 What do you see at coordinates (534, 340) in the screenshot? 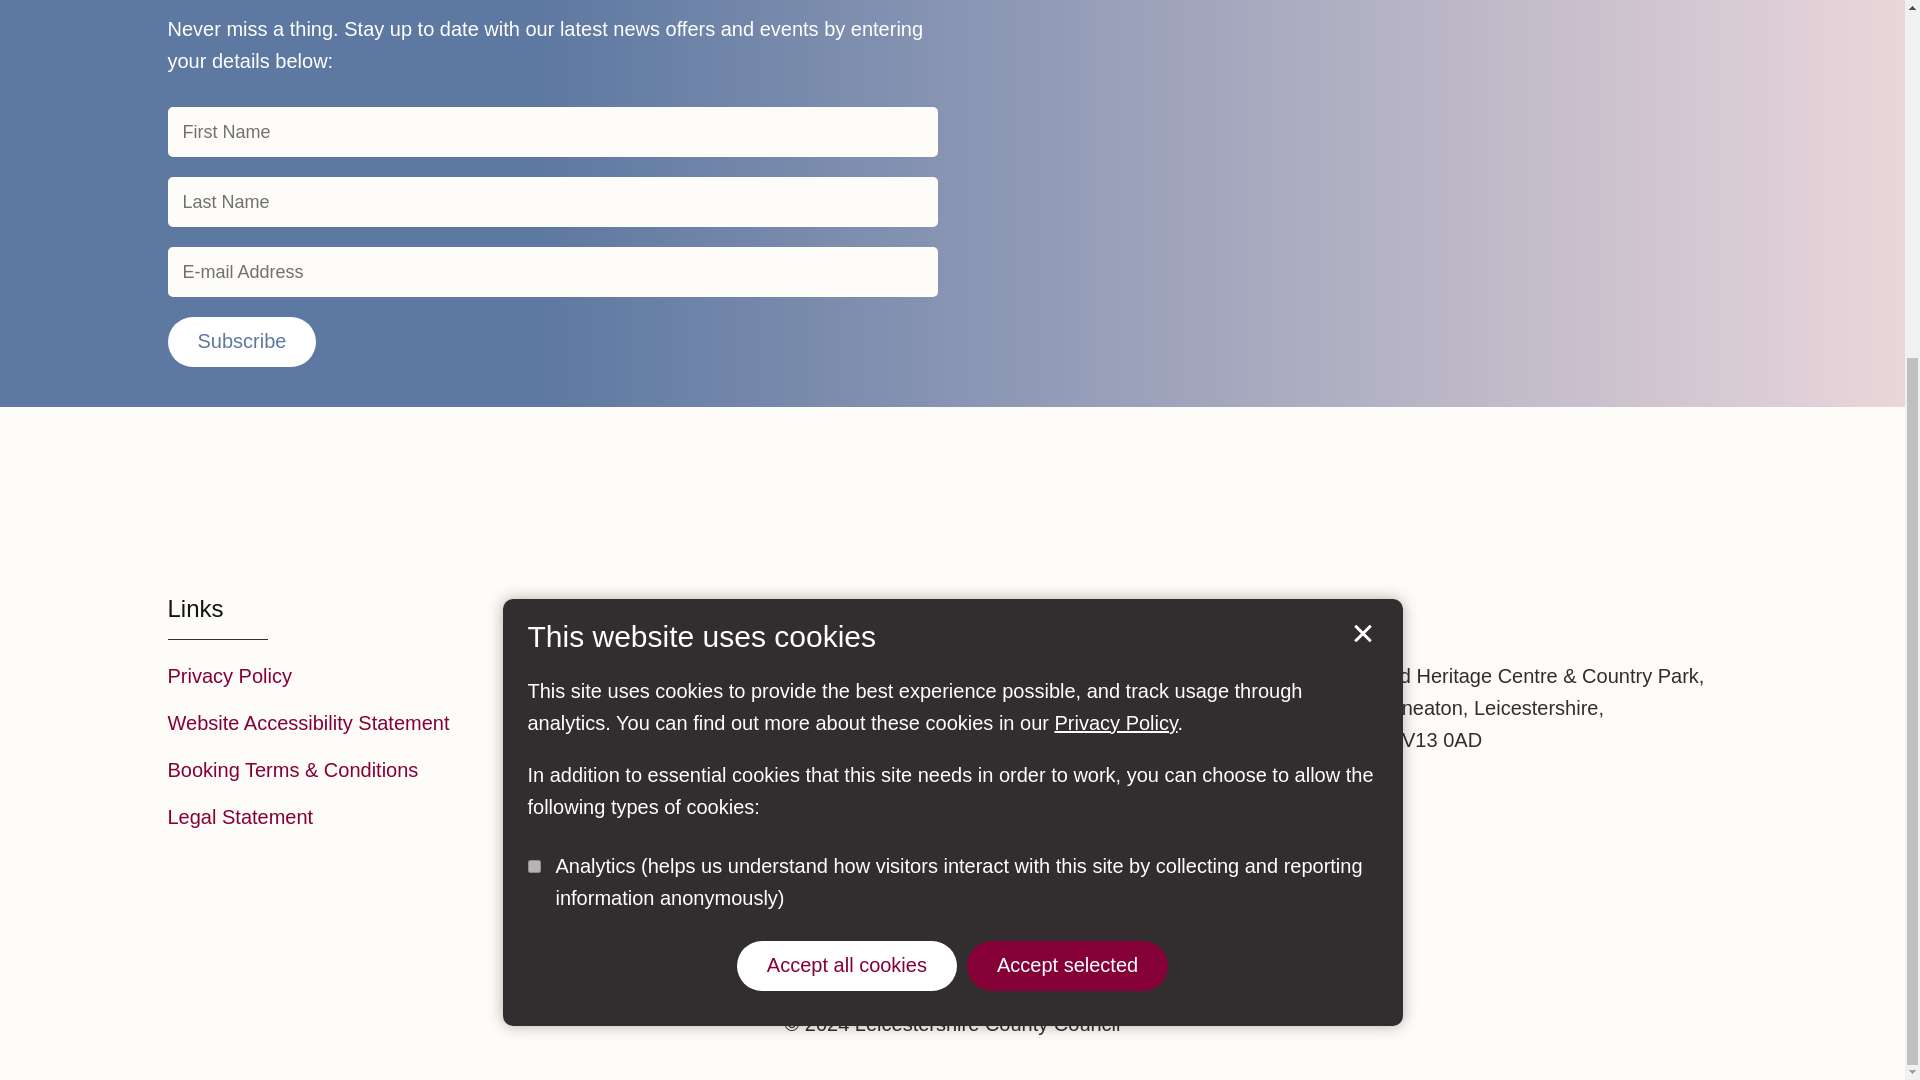
I see `stats` at bounding box center [534, 340].